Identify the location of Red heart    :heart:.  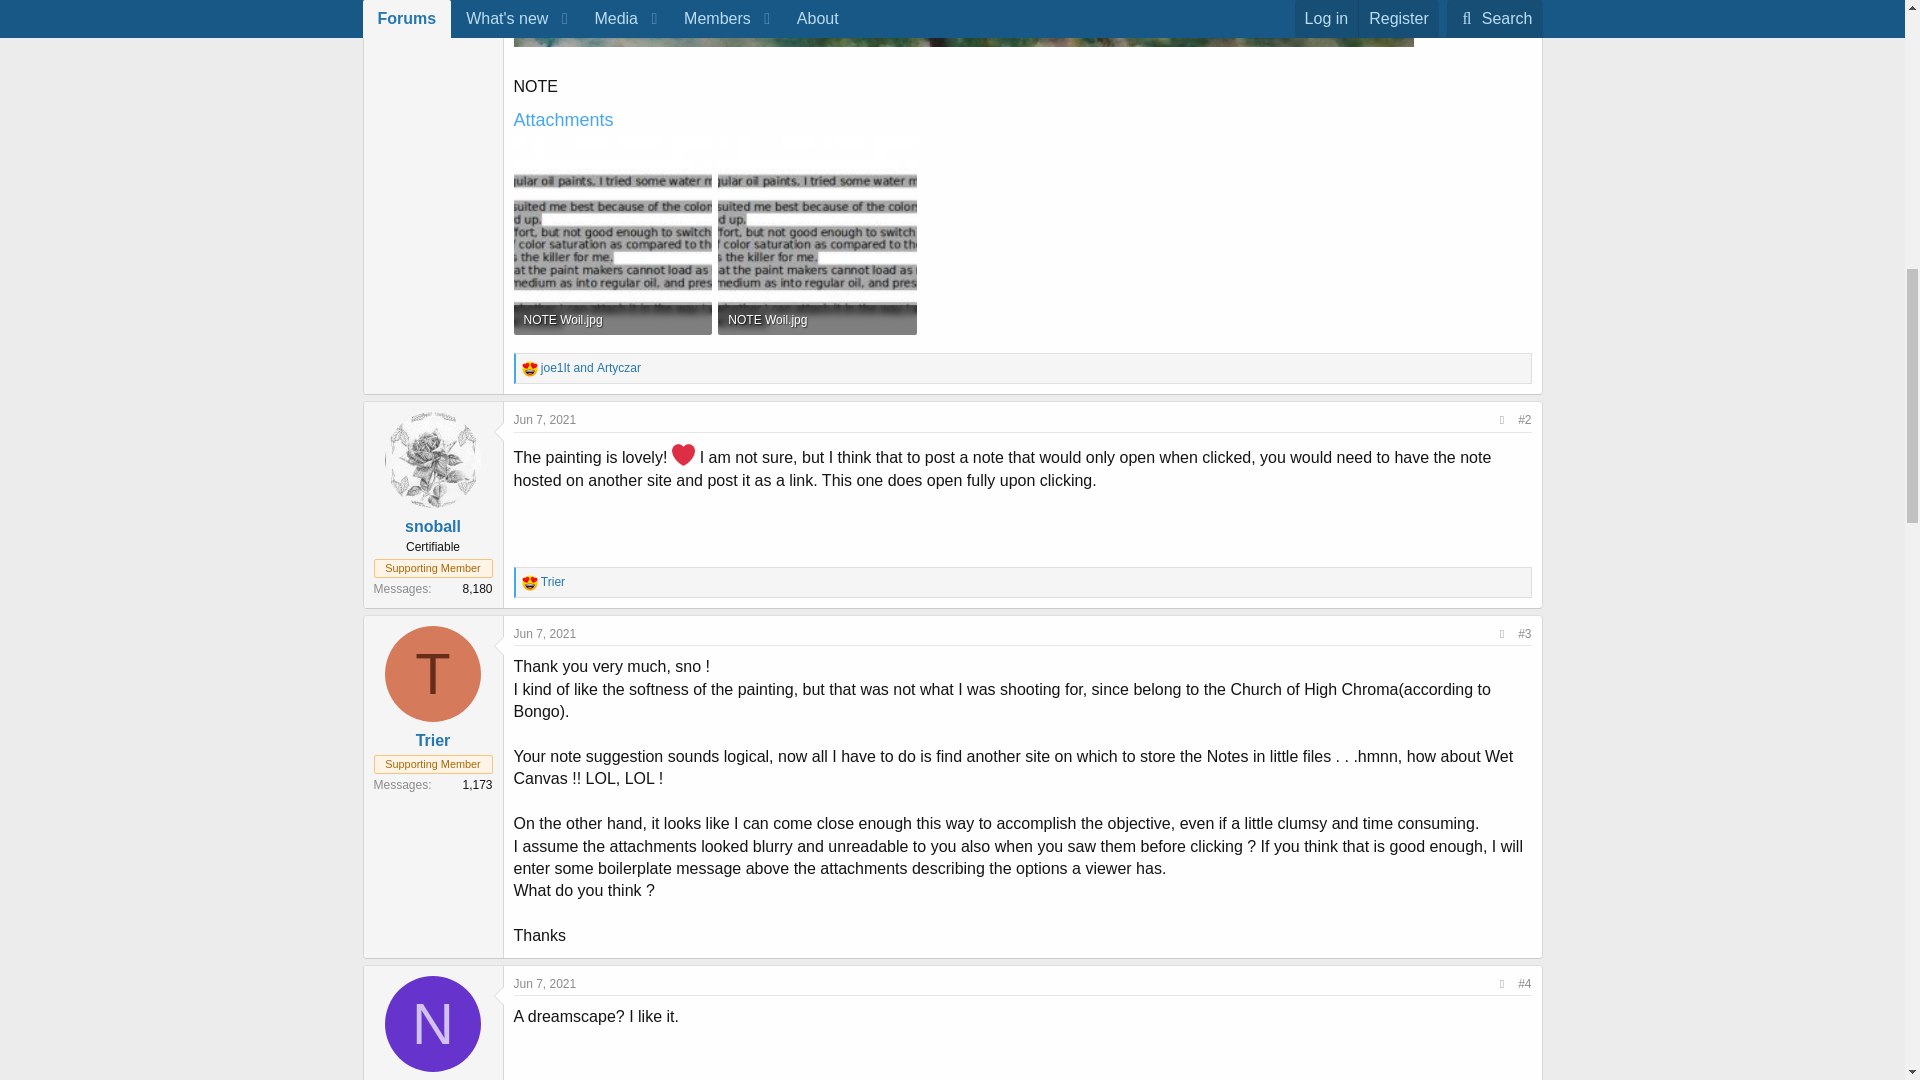
(684, 454).